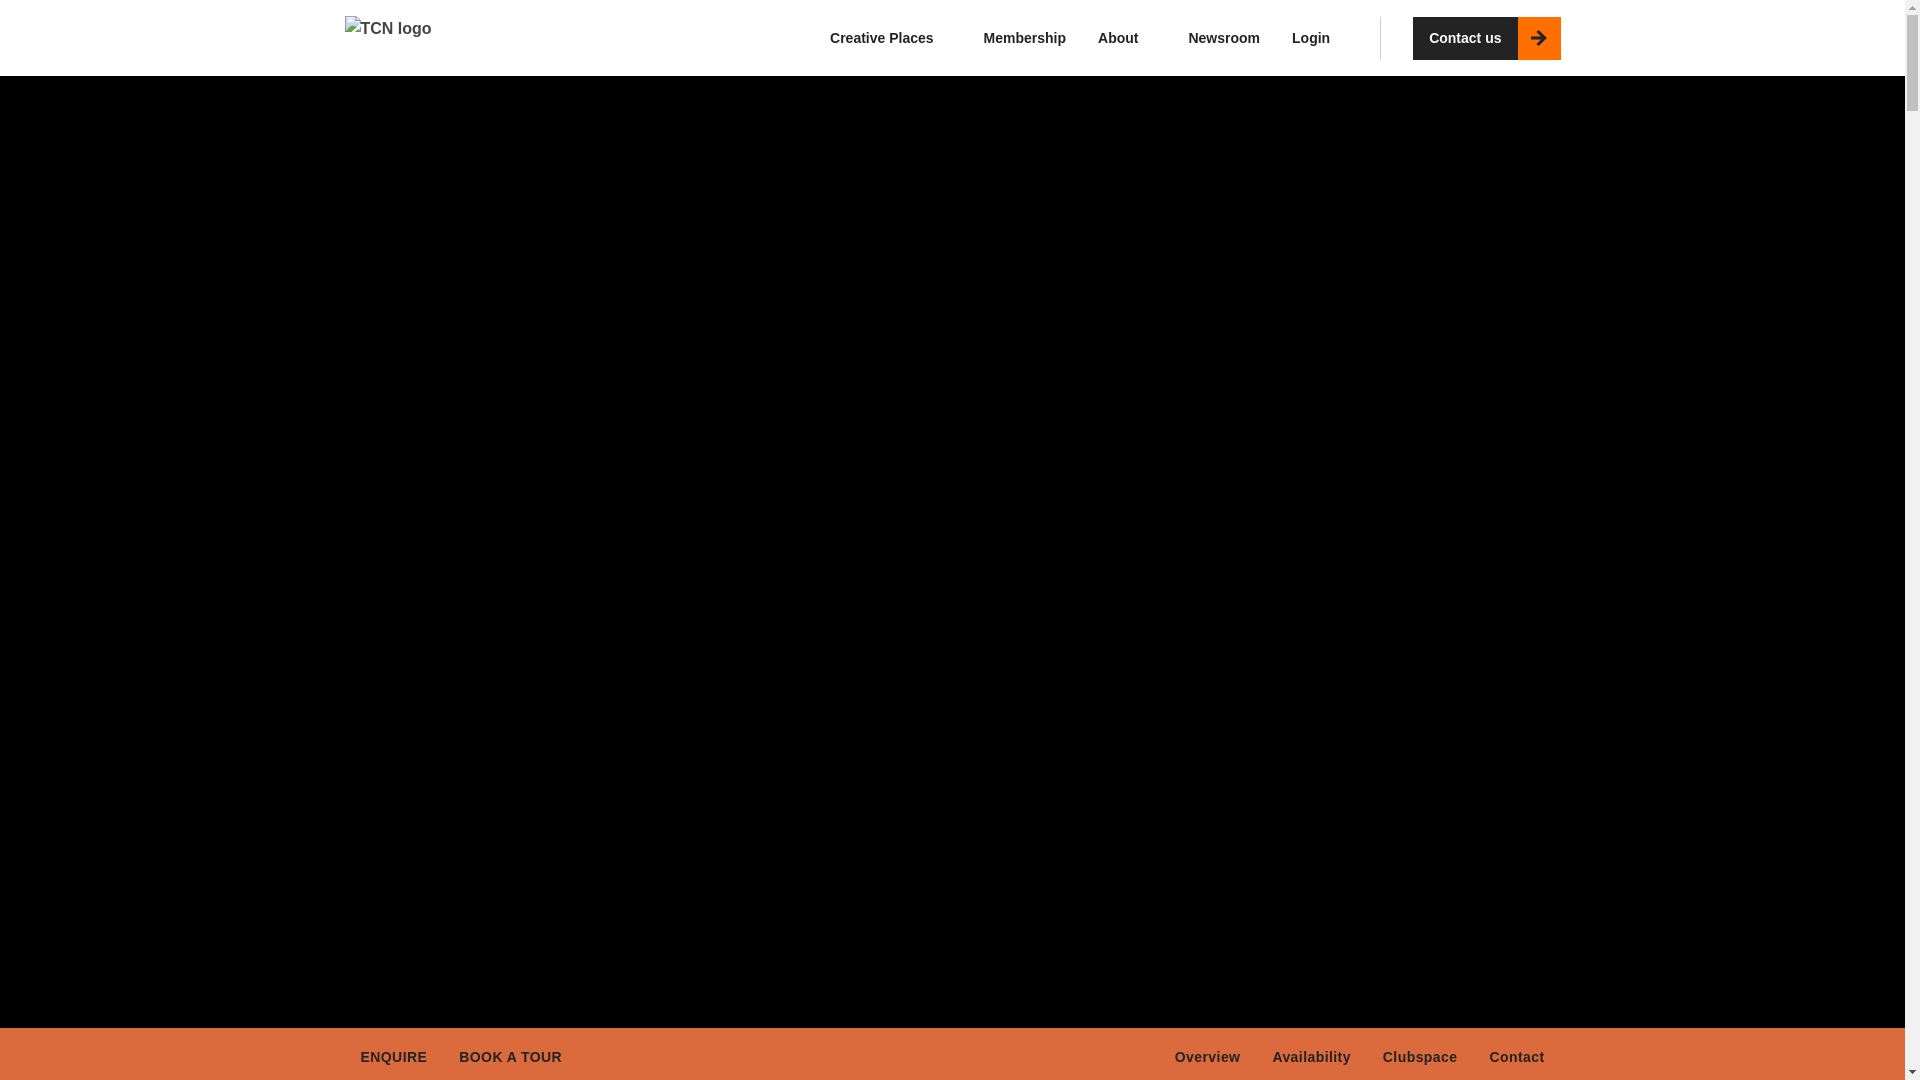 The width and height of the screenshot is (1920, 1080). Describe the element at coordinates (1224, 38) in the screenshot. I see `Newsroom` at that location.